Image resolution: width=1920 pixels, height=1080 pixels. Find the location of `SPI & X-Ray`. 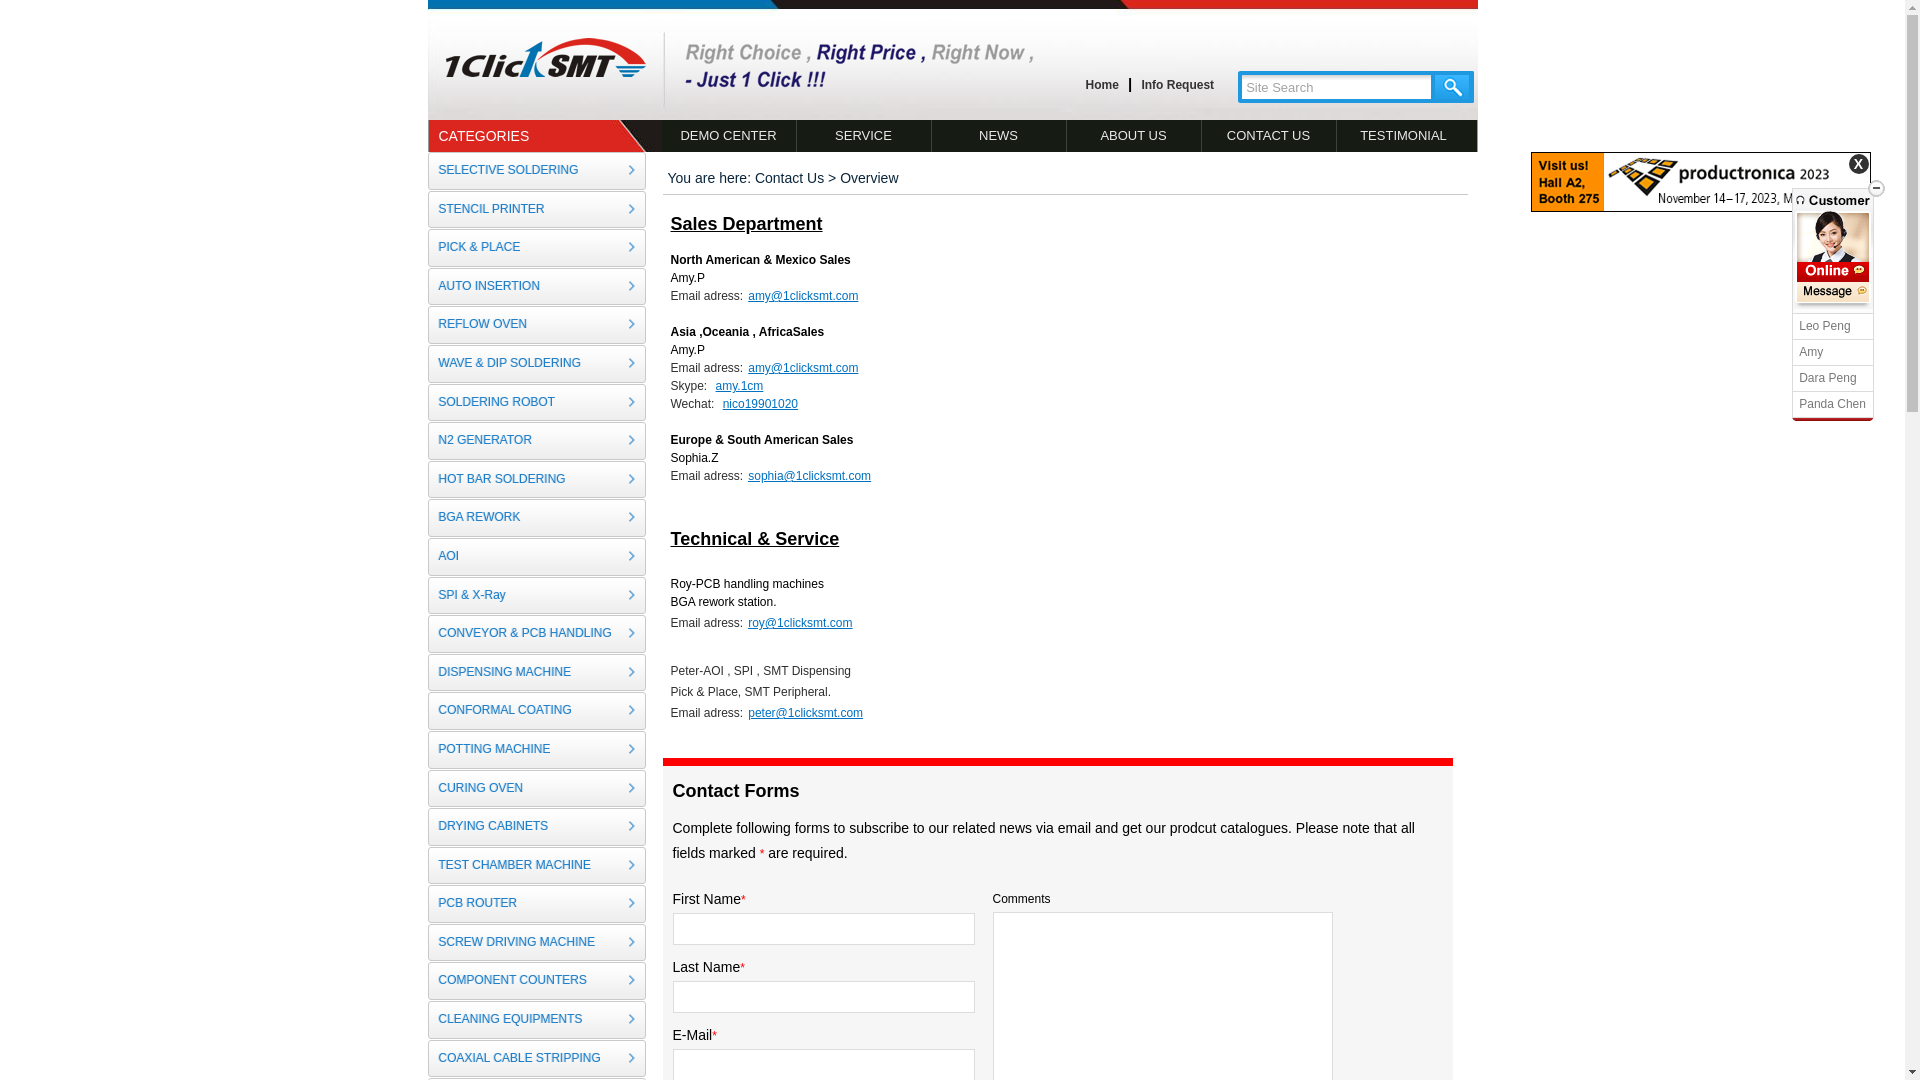

SPI & X-Ray is located at coordinates (537, 596).